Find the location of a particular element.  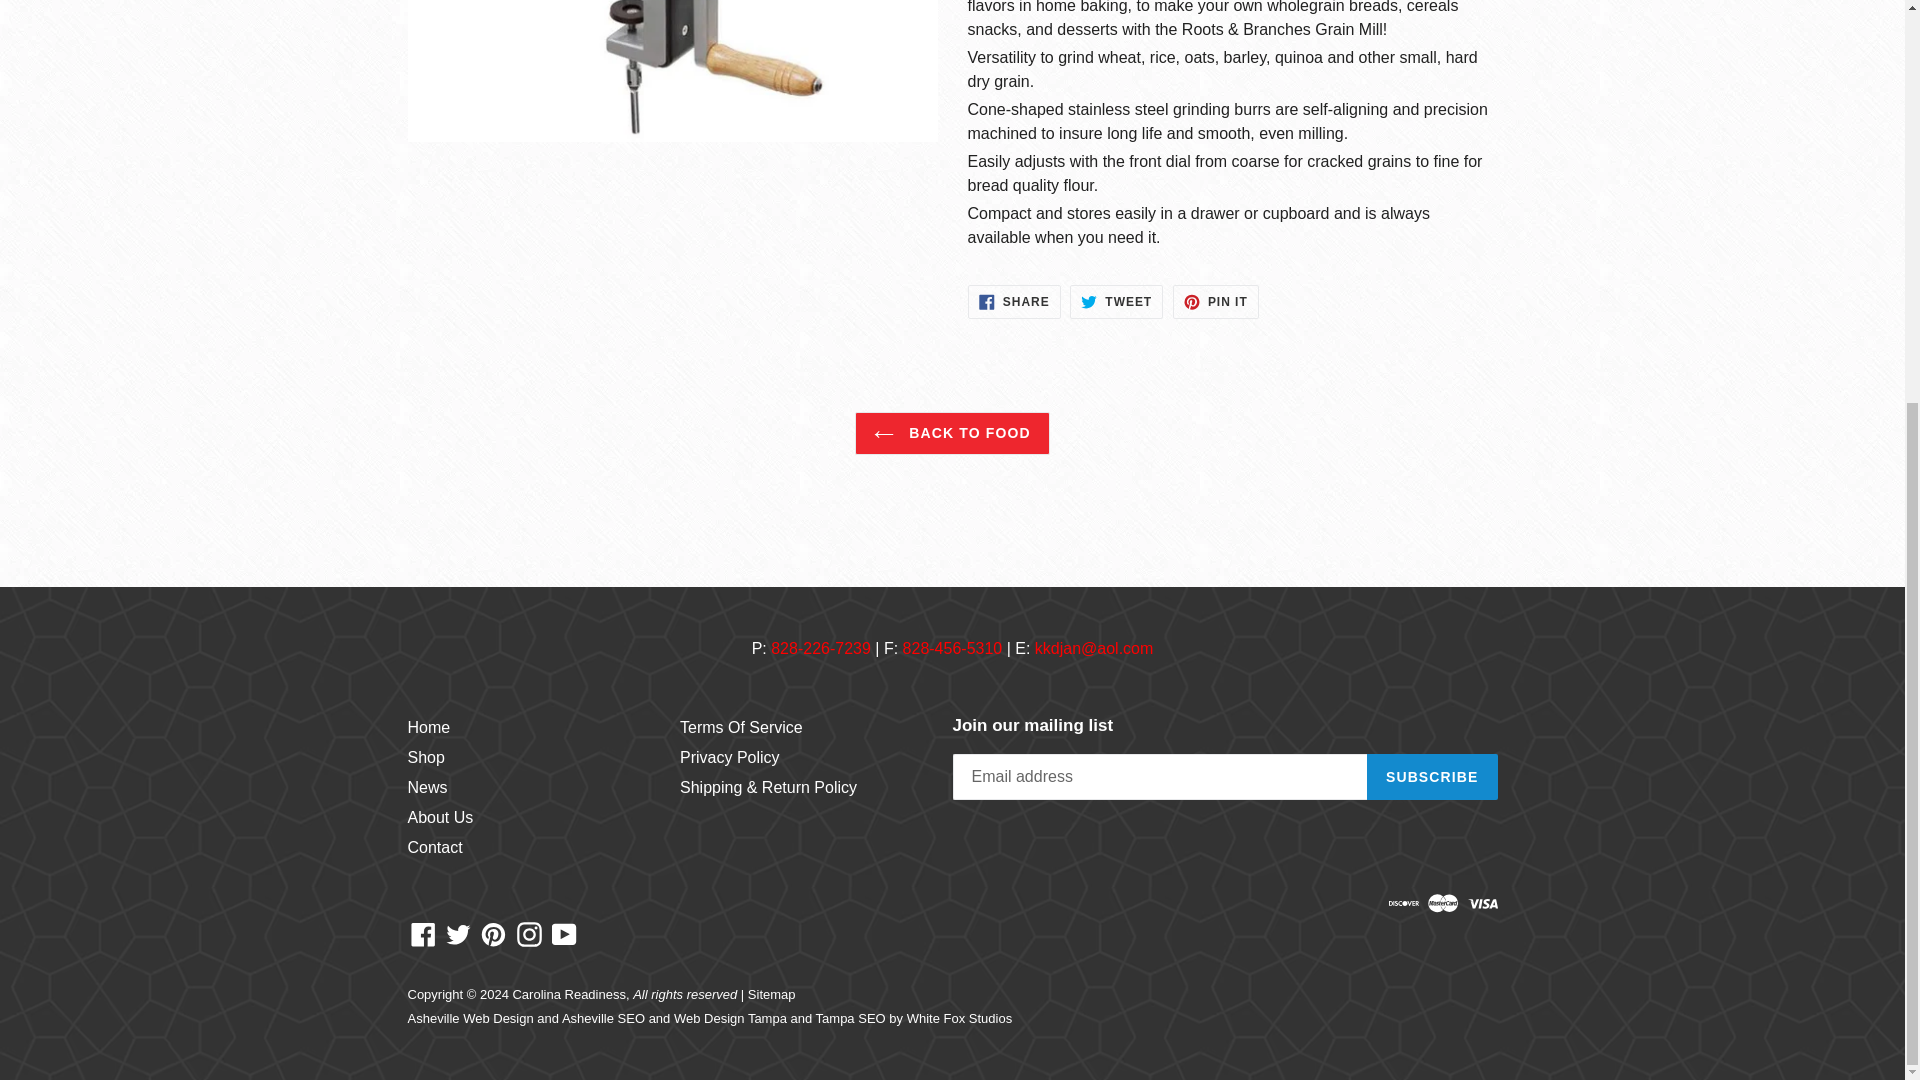

Carolina Readiness on Pinterest is located at coordinates (493, 934).